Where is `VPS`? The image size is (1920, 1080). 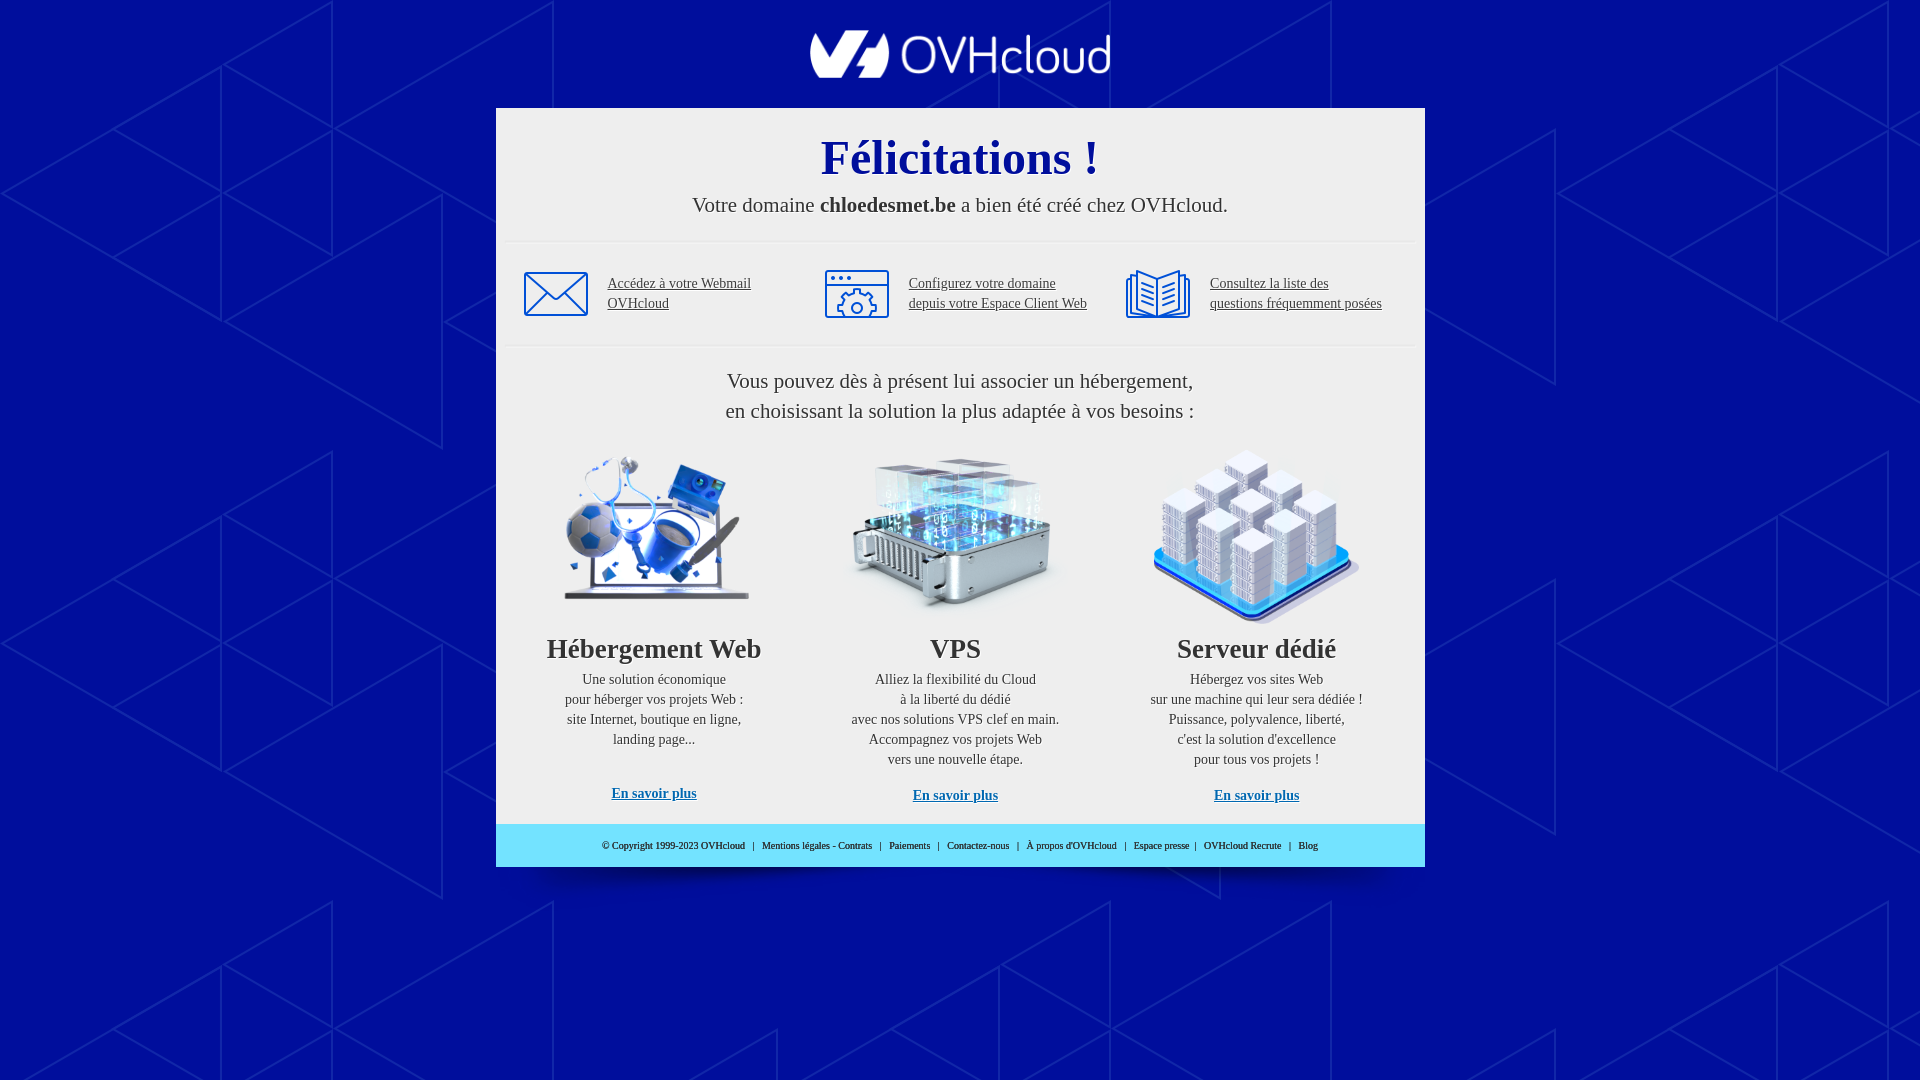 VPS is located at coordinates (956, 620).